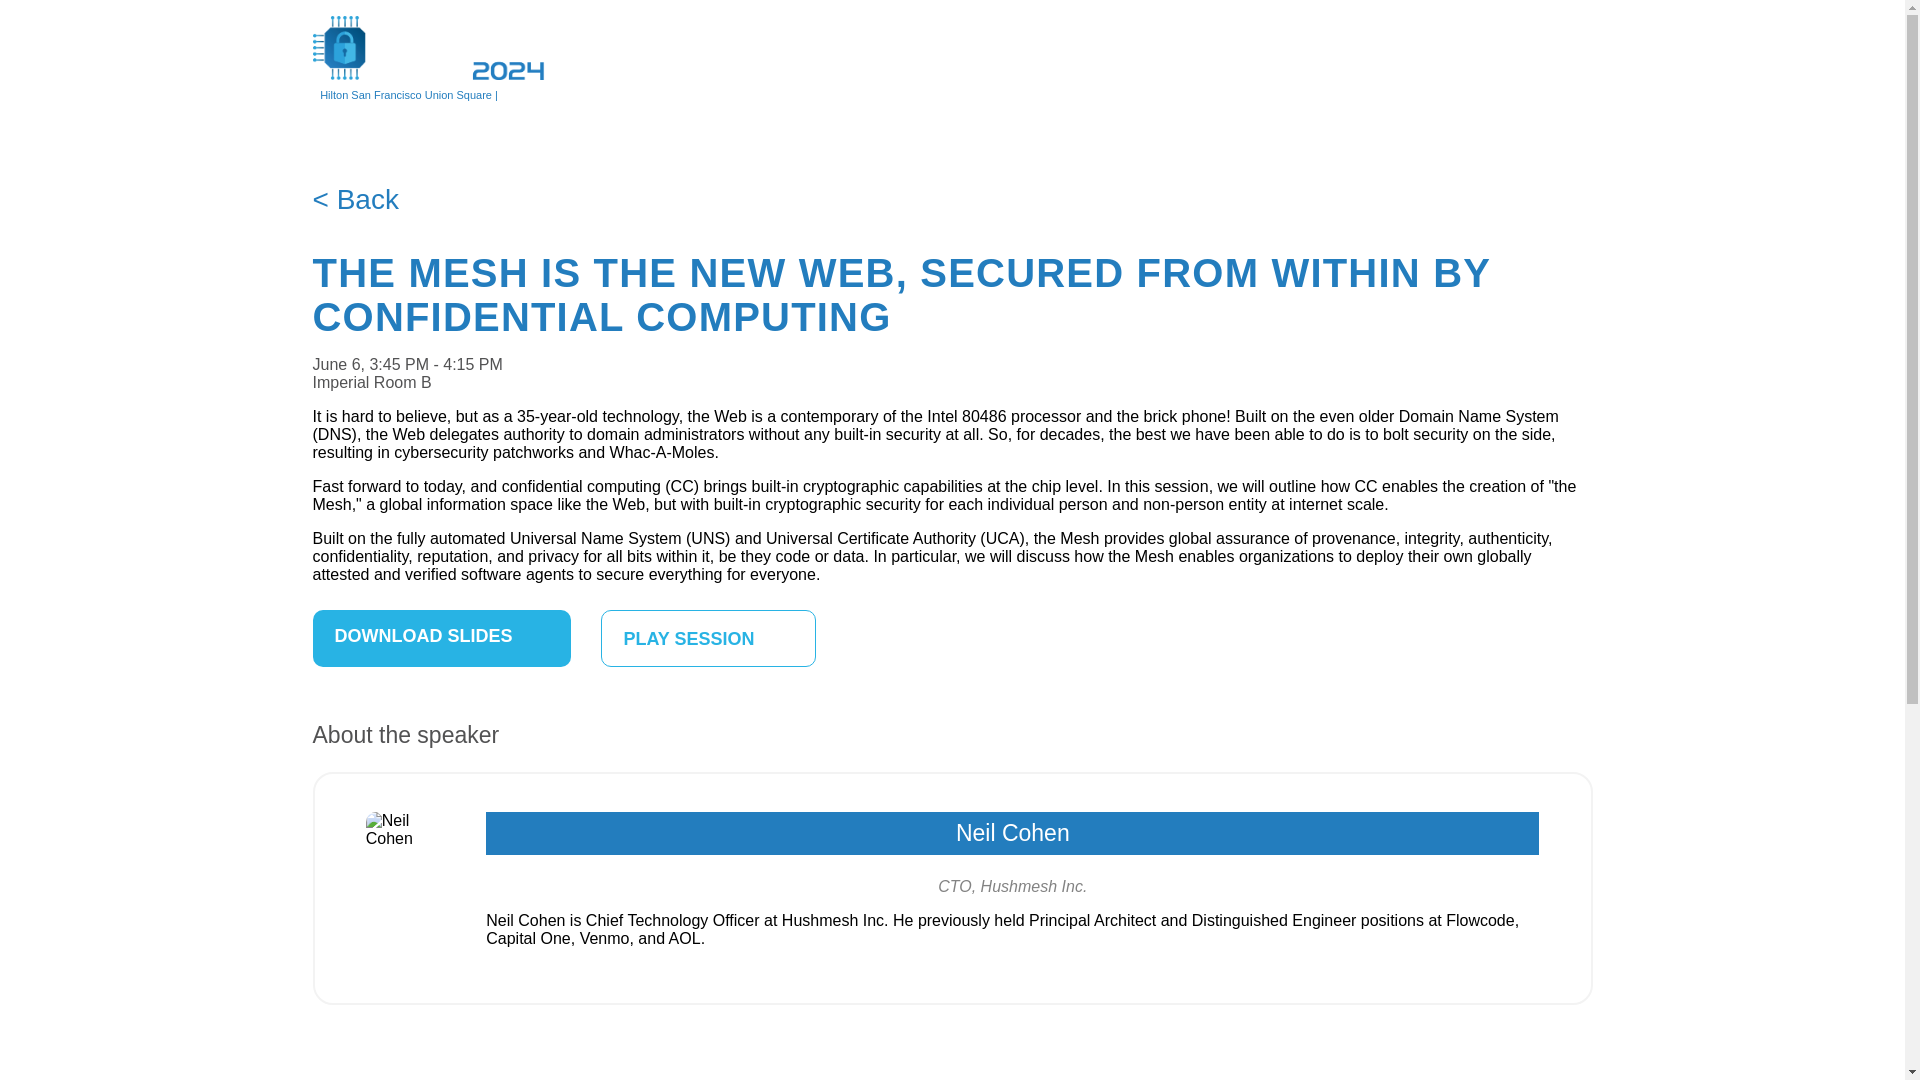 This screenshot has height=1080, width=1920. What do you see at coordinates (908, 57) in the screenshot?
I see `Posters` at bounding box center [908, 57].